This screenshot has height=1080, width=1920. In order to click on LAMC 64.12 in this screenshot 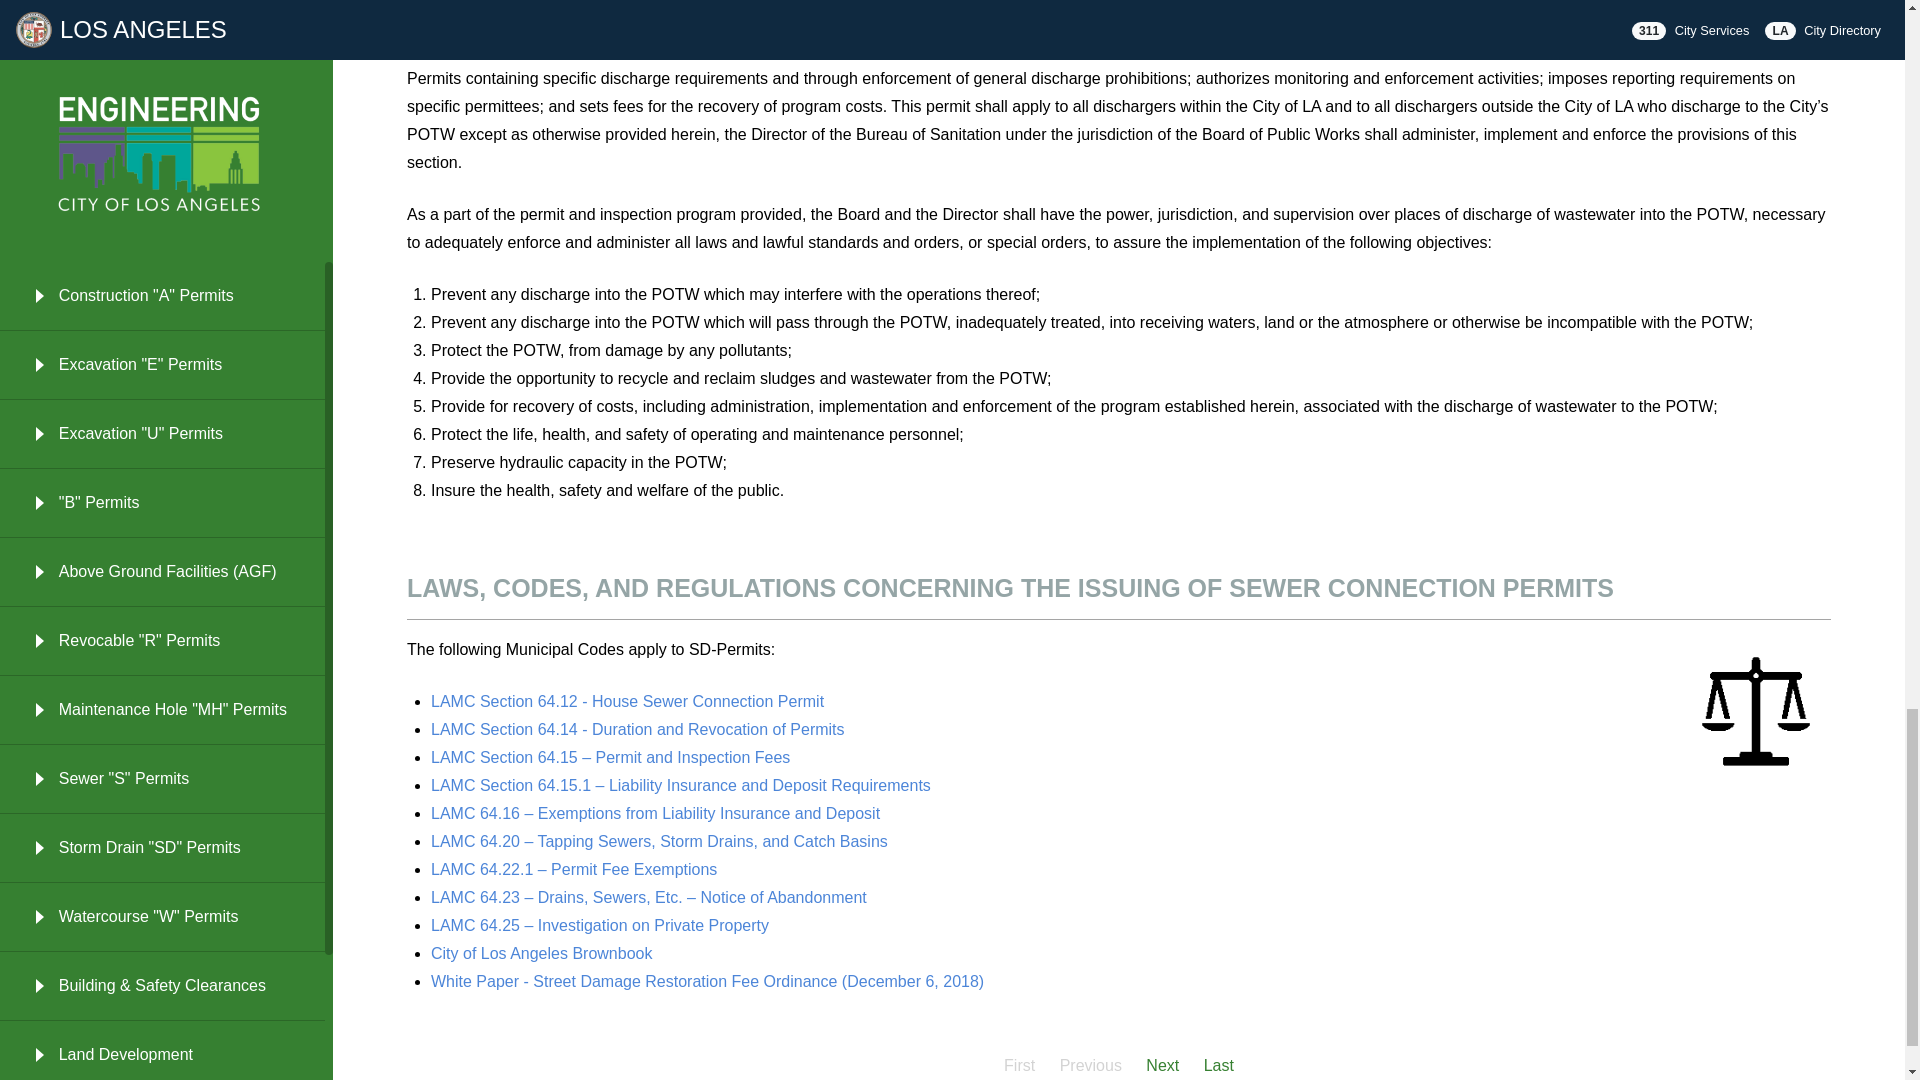, I will do `click(626, 701)`.